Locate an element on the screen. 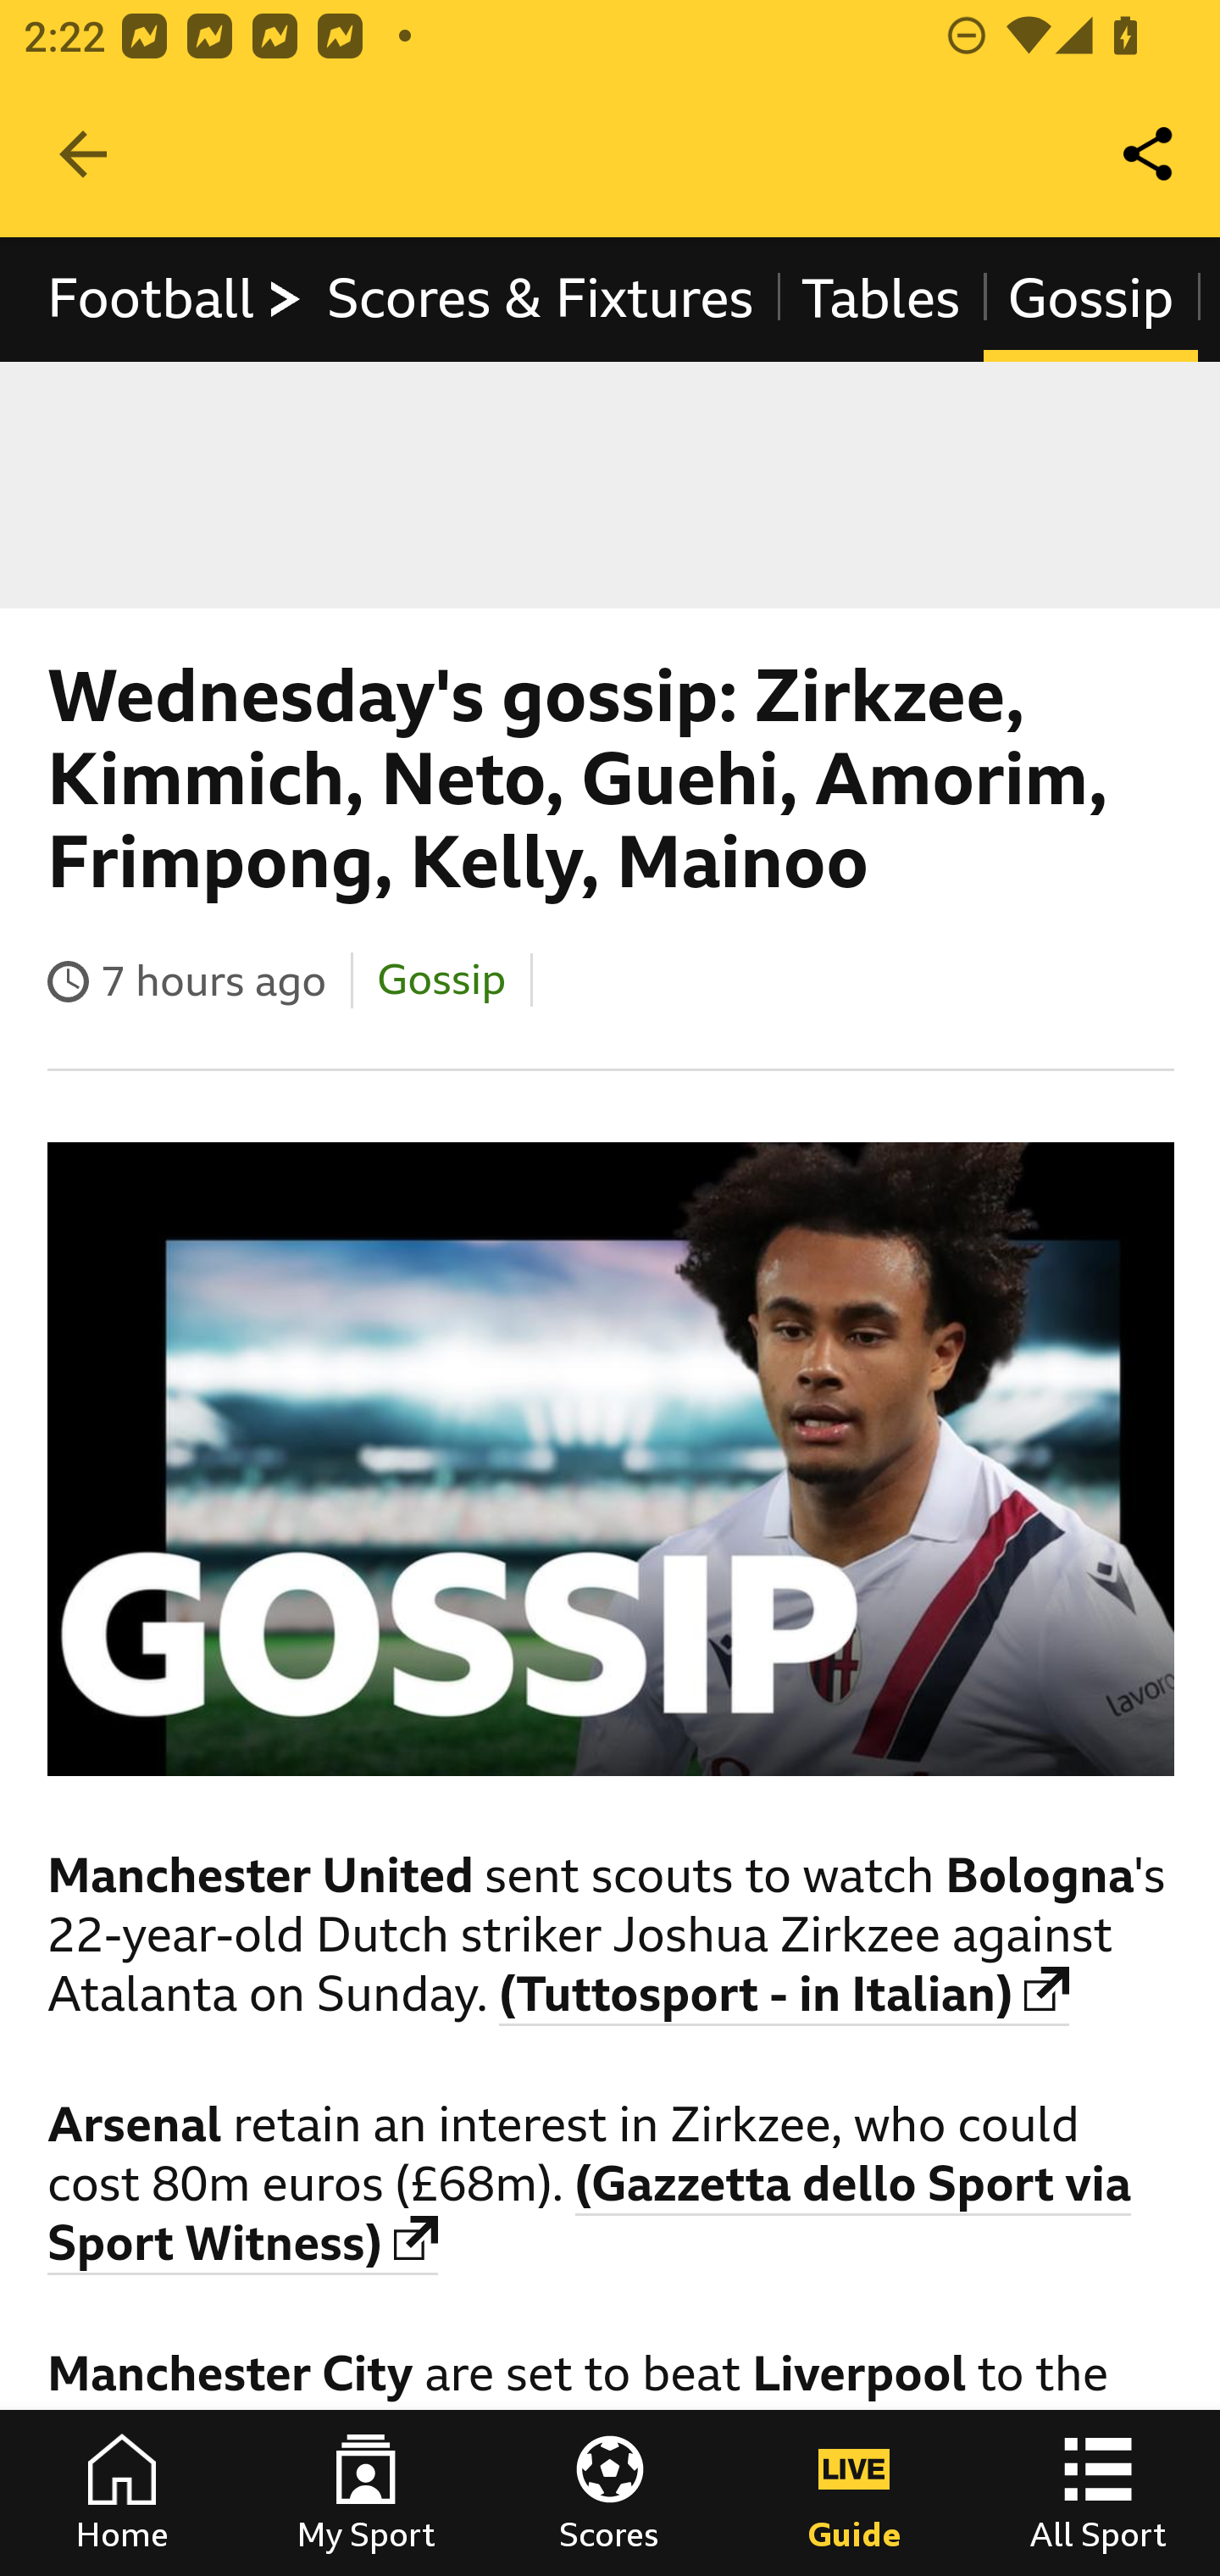 This screenshot has height=2576, width=1220. My Sport is located at coordinates (366, 2493).